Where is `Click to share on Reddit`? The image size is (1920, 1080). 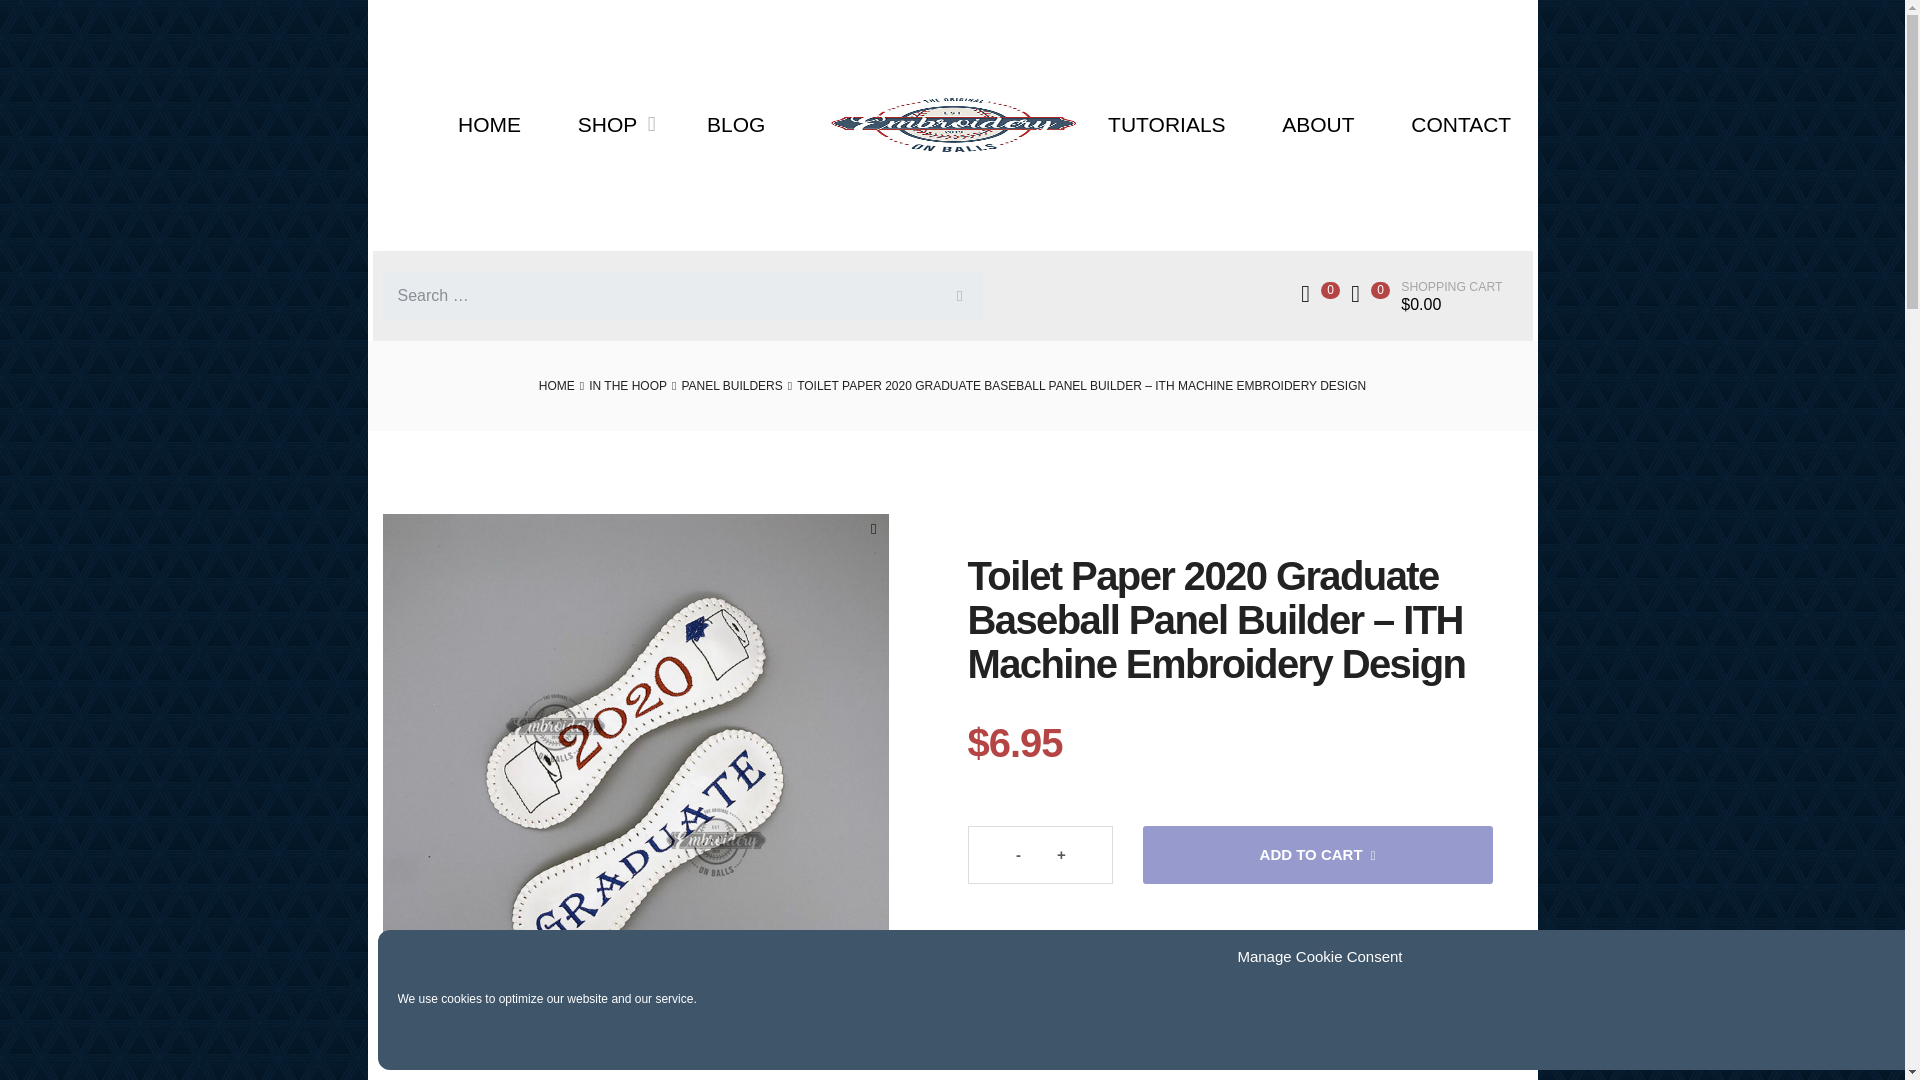 Click to share on Reddit is located at coordinates (1082, 1028).